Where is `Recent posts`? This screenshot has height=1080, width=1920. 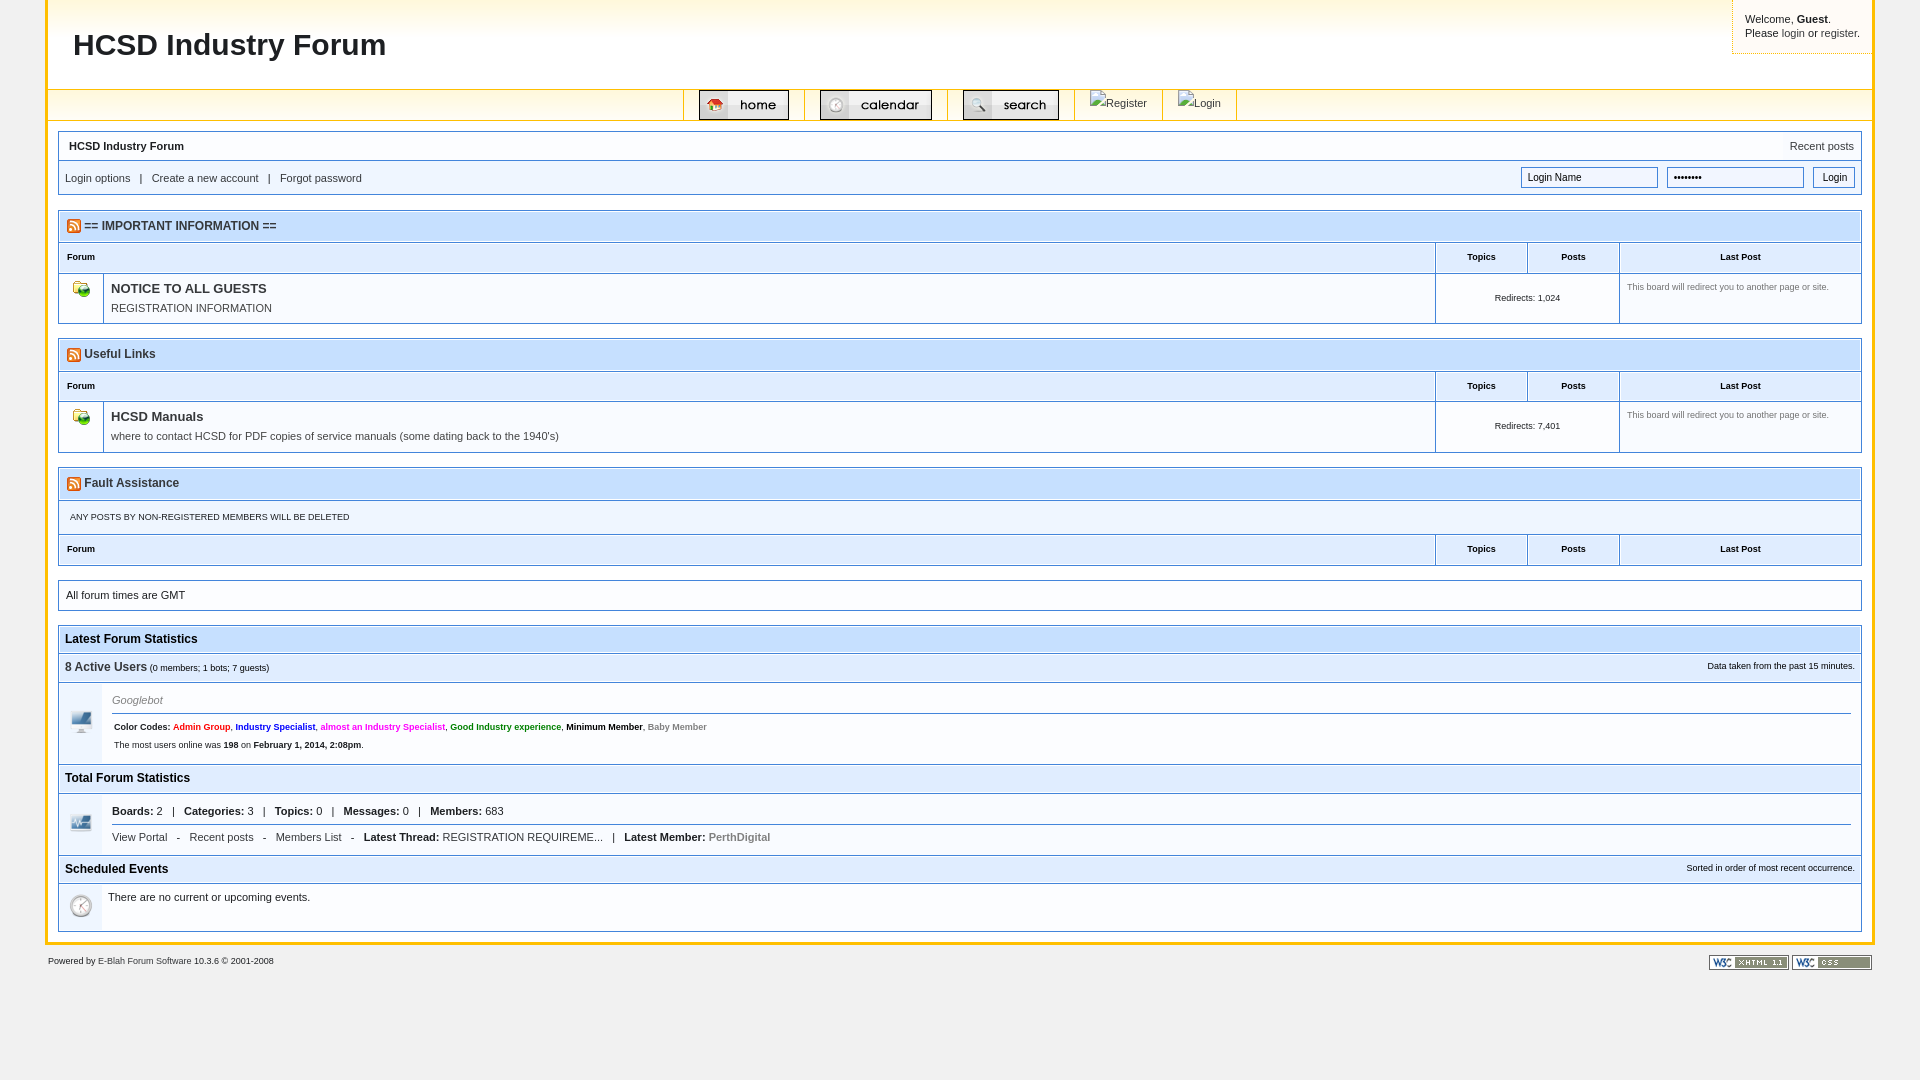
Recent posts is located at coordinates (221, 837).